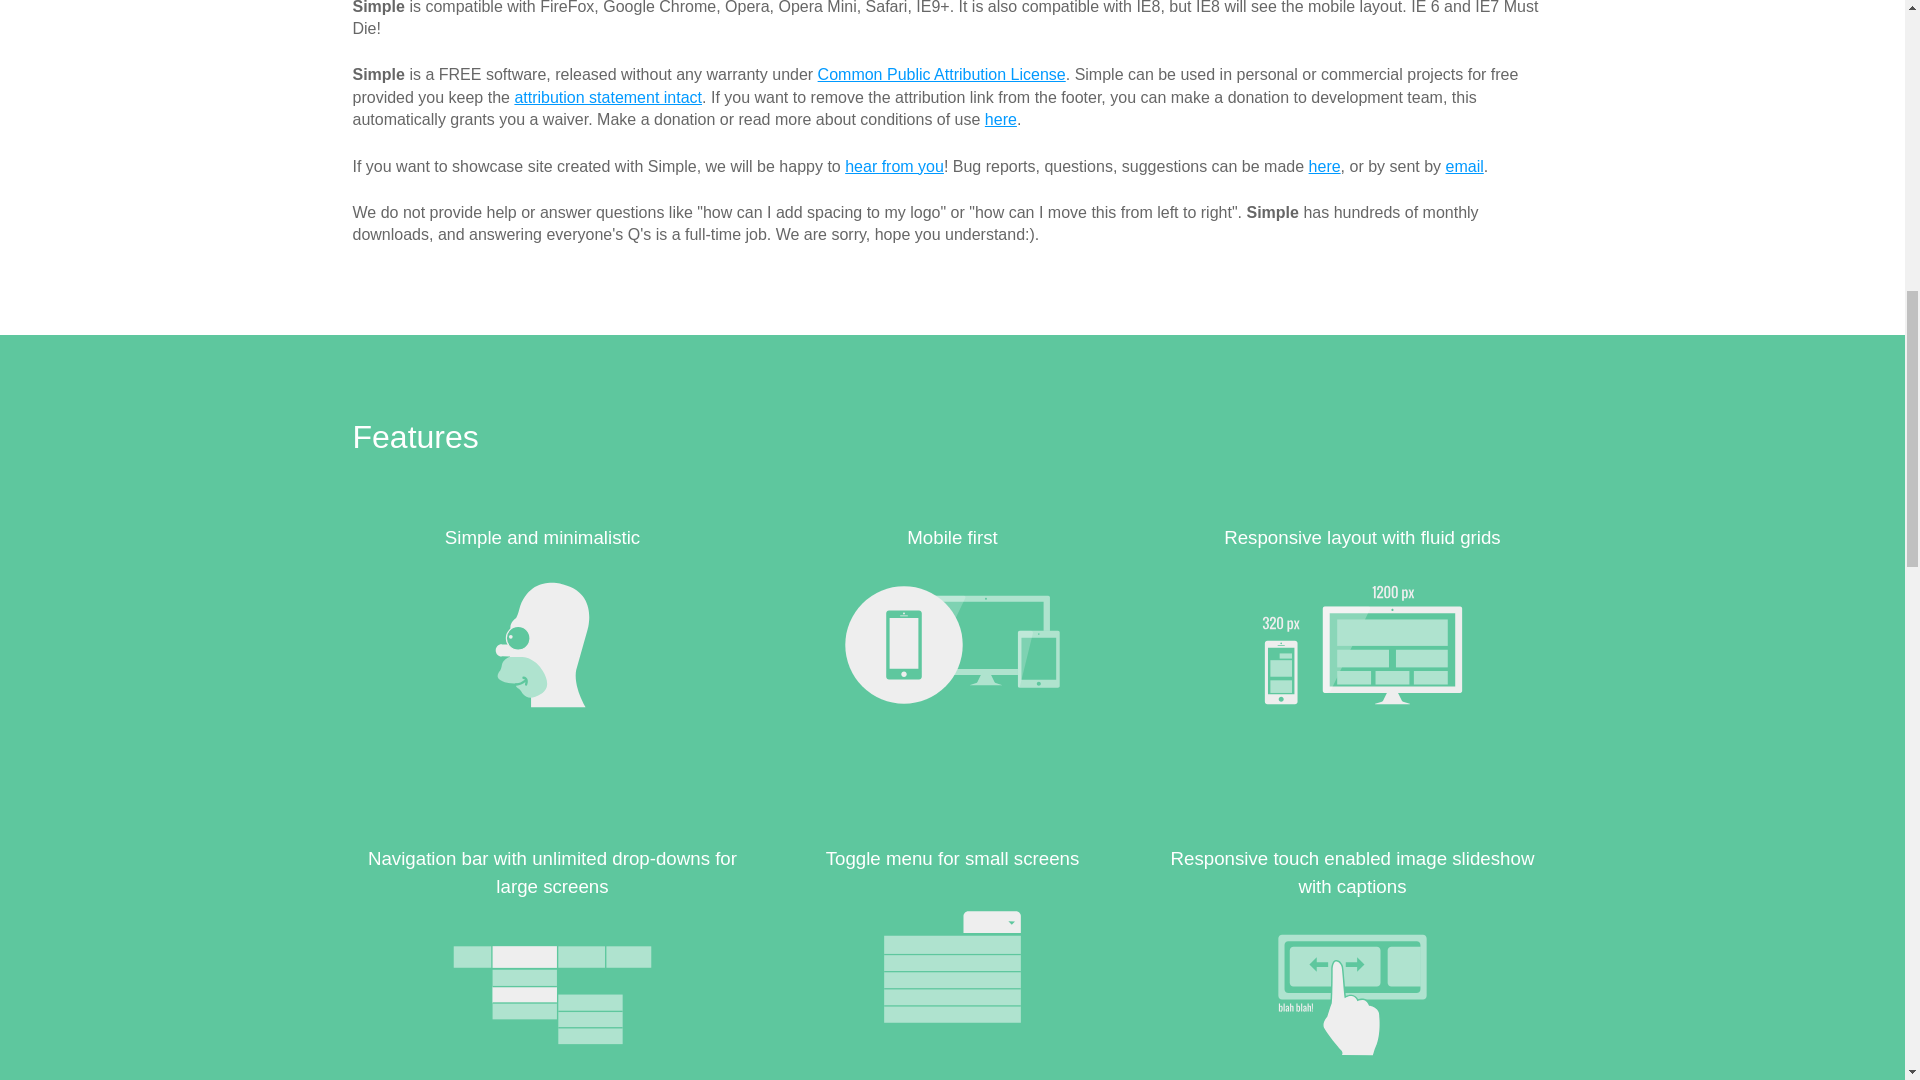 The width and height of the screenshot is (1920, 1080). I want to click on Common Public Attribution License, so click(941, 74).